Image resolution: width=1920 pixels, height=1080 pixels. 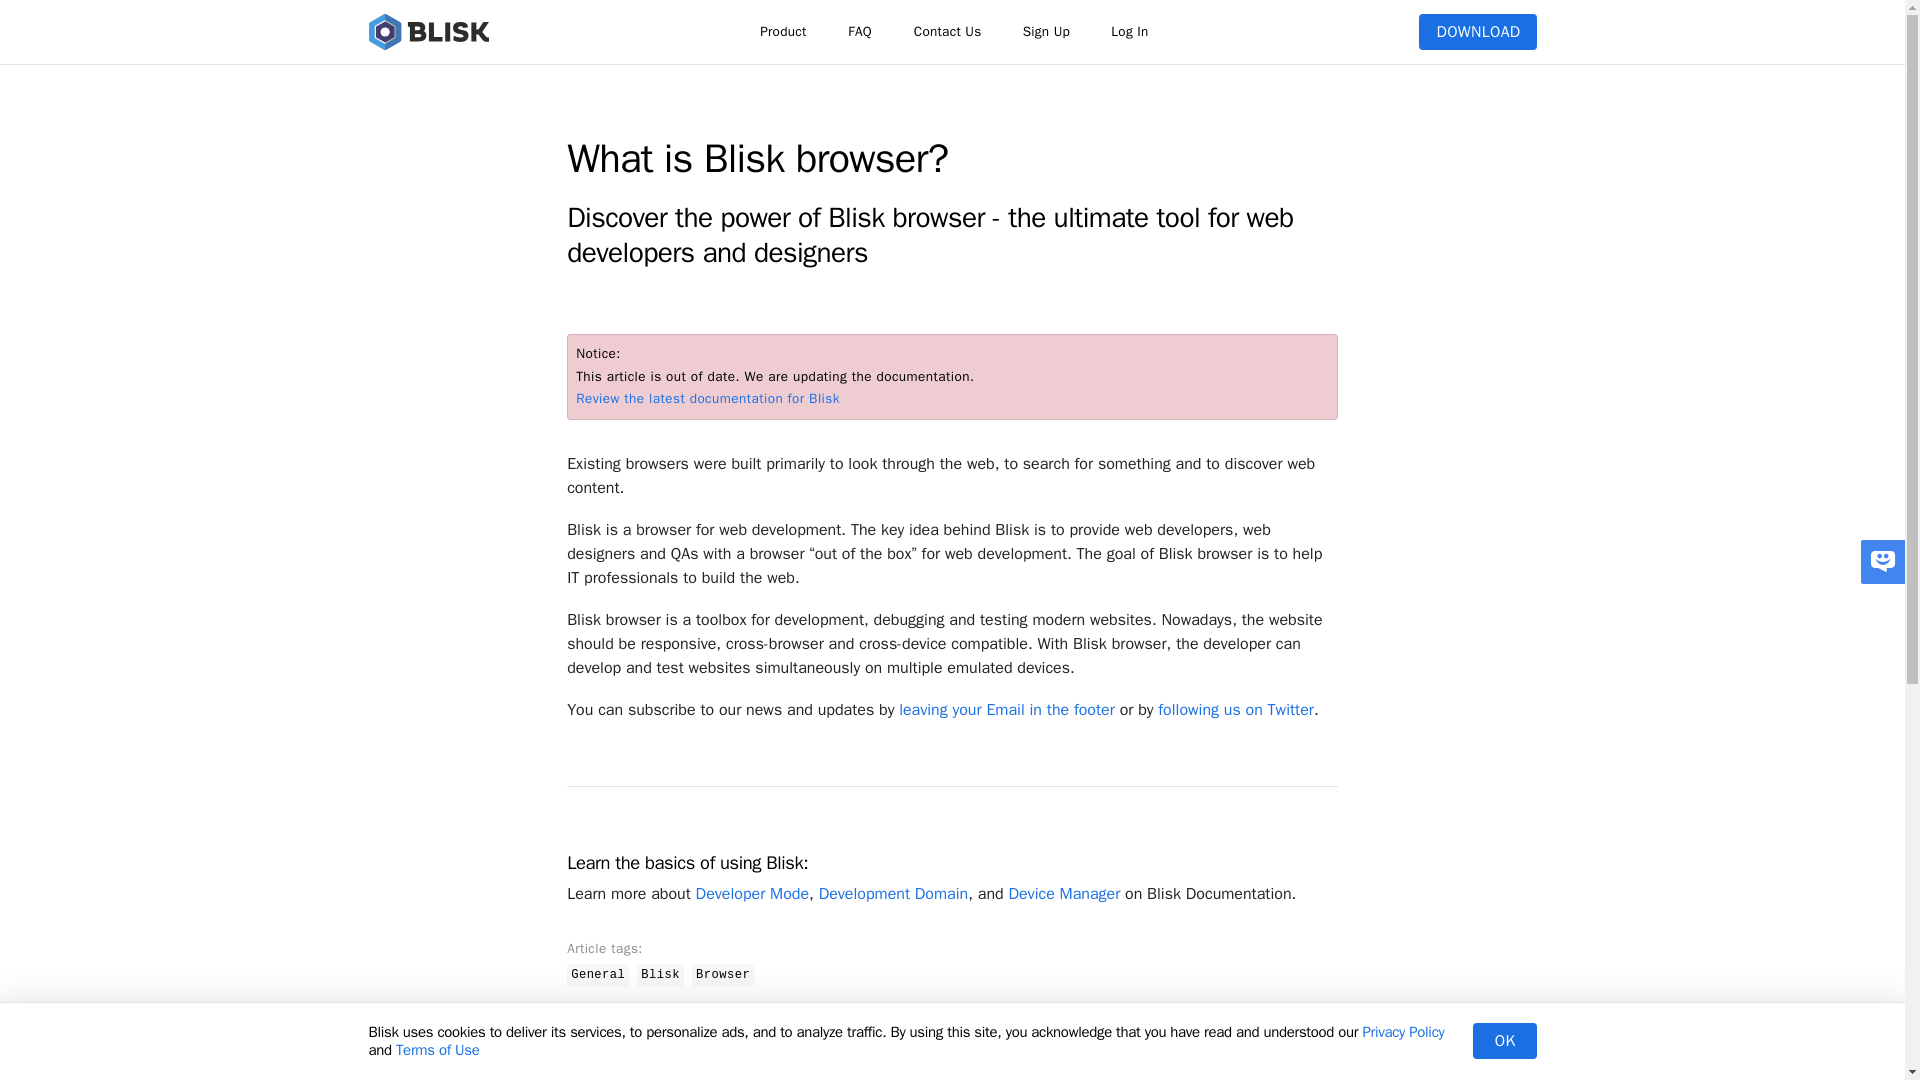 What do you see at coordinates (860, 32) in the screenshot?
I see `FAQ` at bounding box center [860, 32].